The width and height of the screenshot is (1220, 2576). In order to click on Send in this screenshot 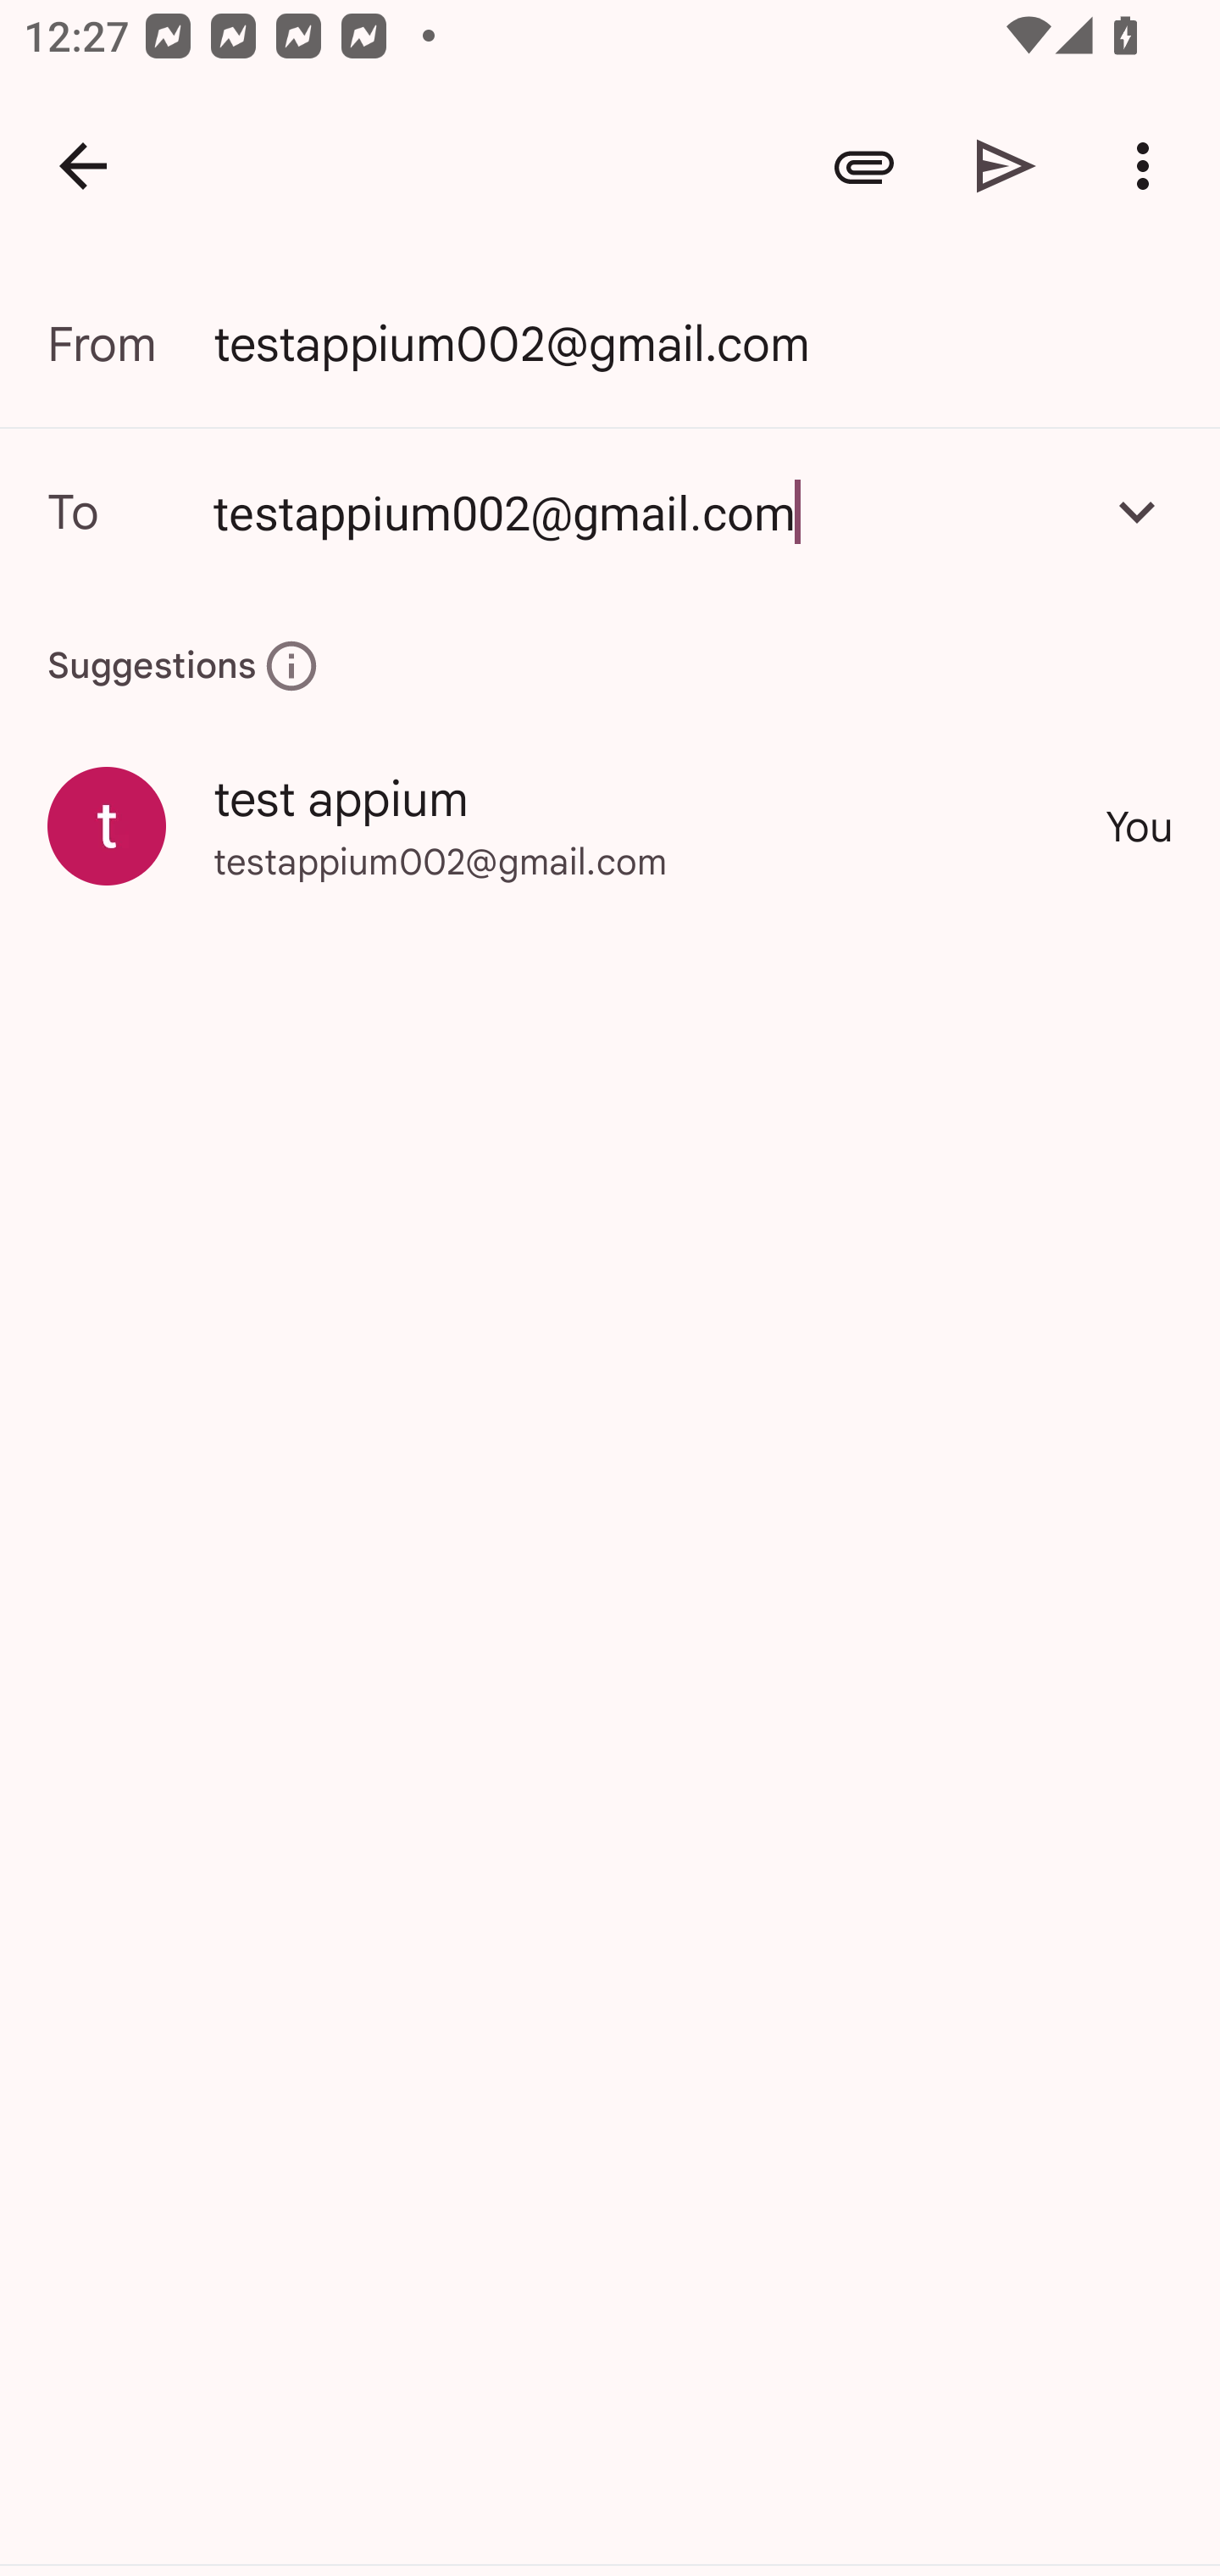, I will do `click(1006, 166)`.